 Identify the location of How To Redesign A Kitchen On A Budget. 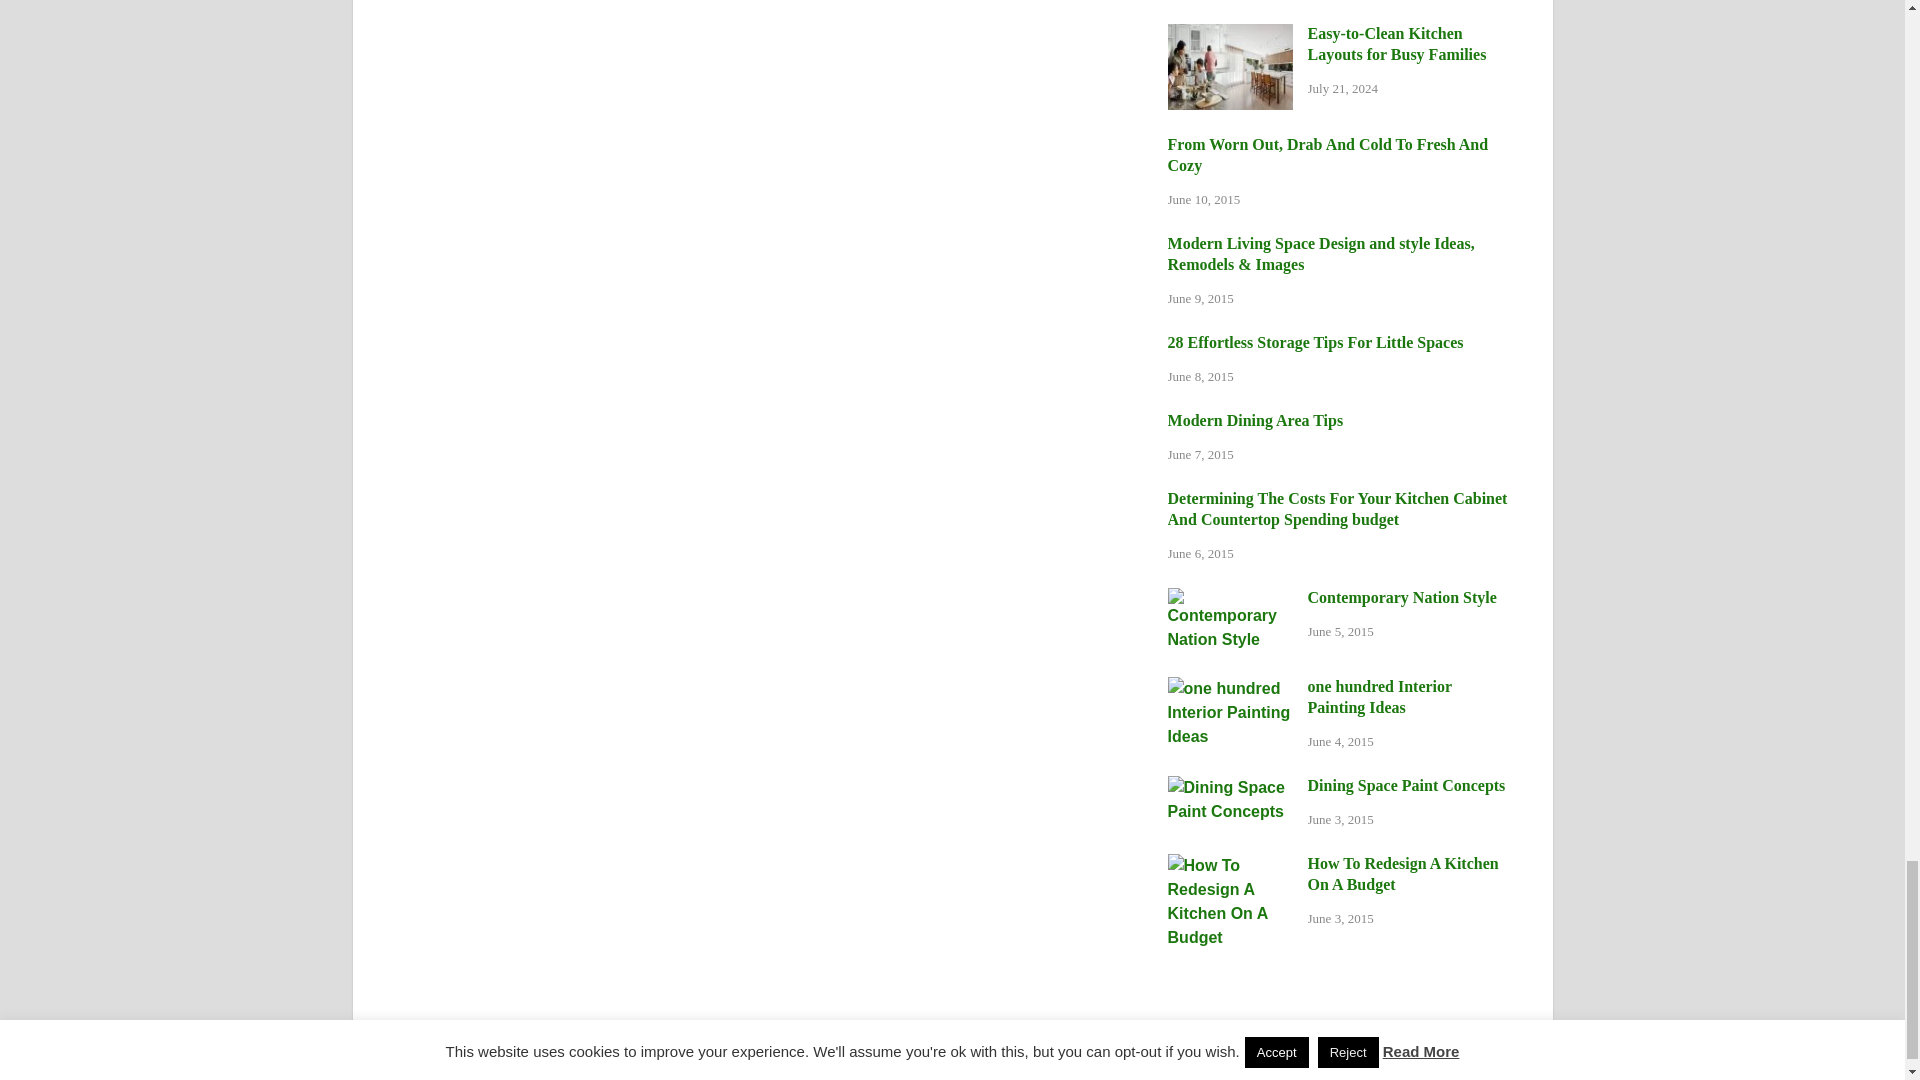
(1230, 865).